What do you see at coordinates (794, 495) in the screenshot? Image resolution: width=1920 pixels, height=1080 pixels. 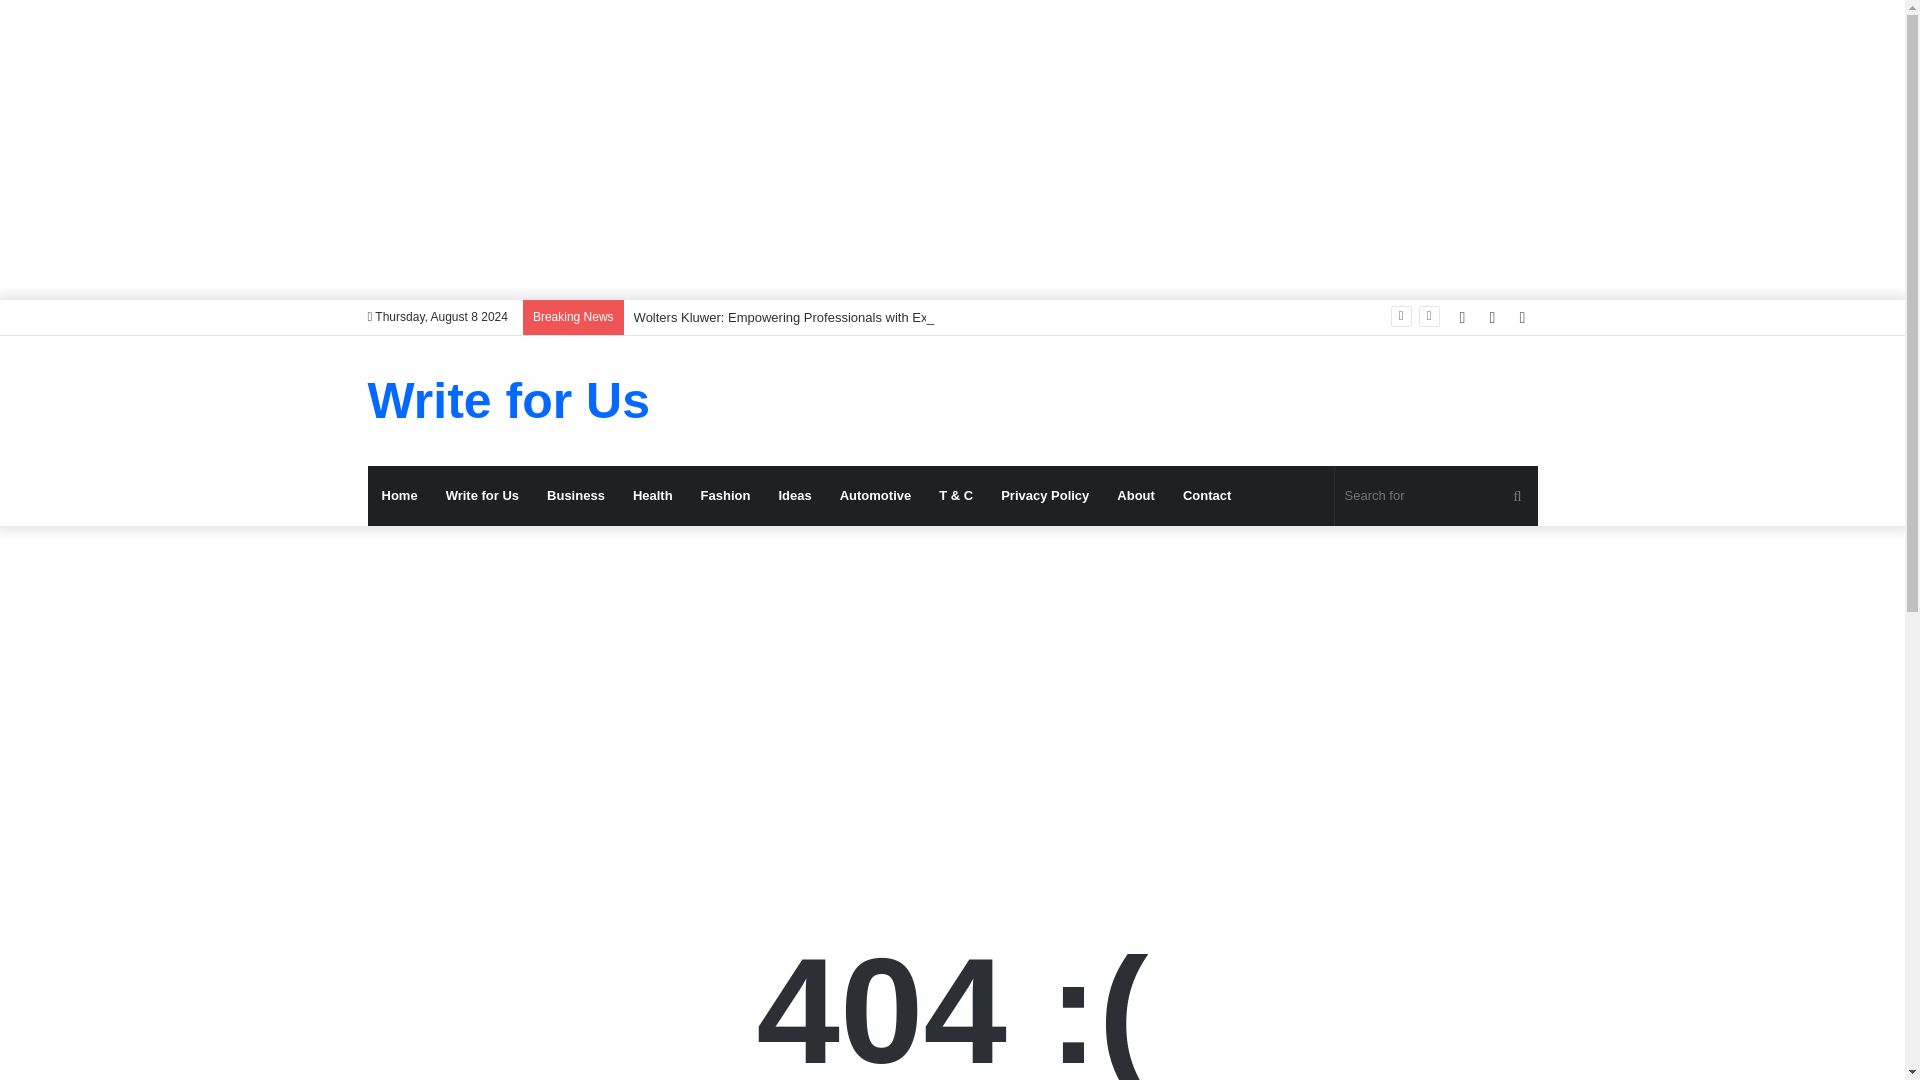 I see `Ideas` at bounding box center [794, 495].